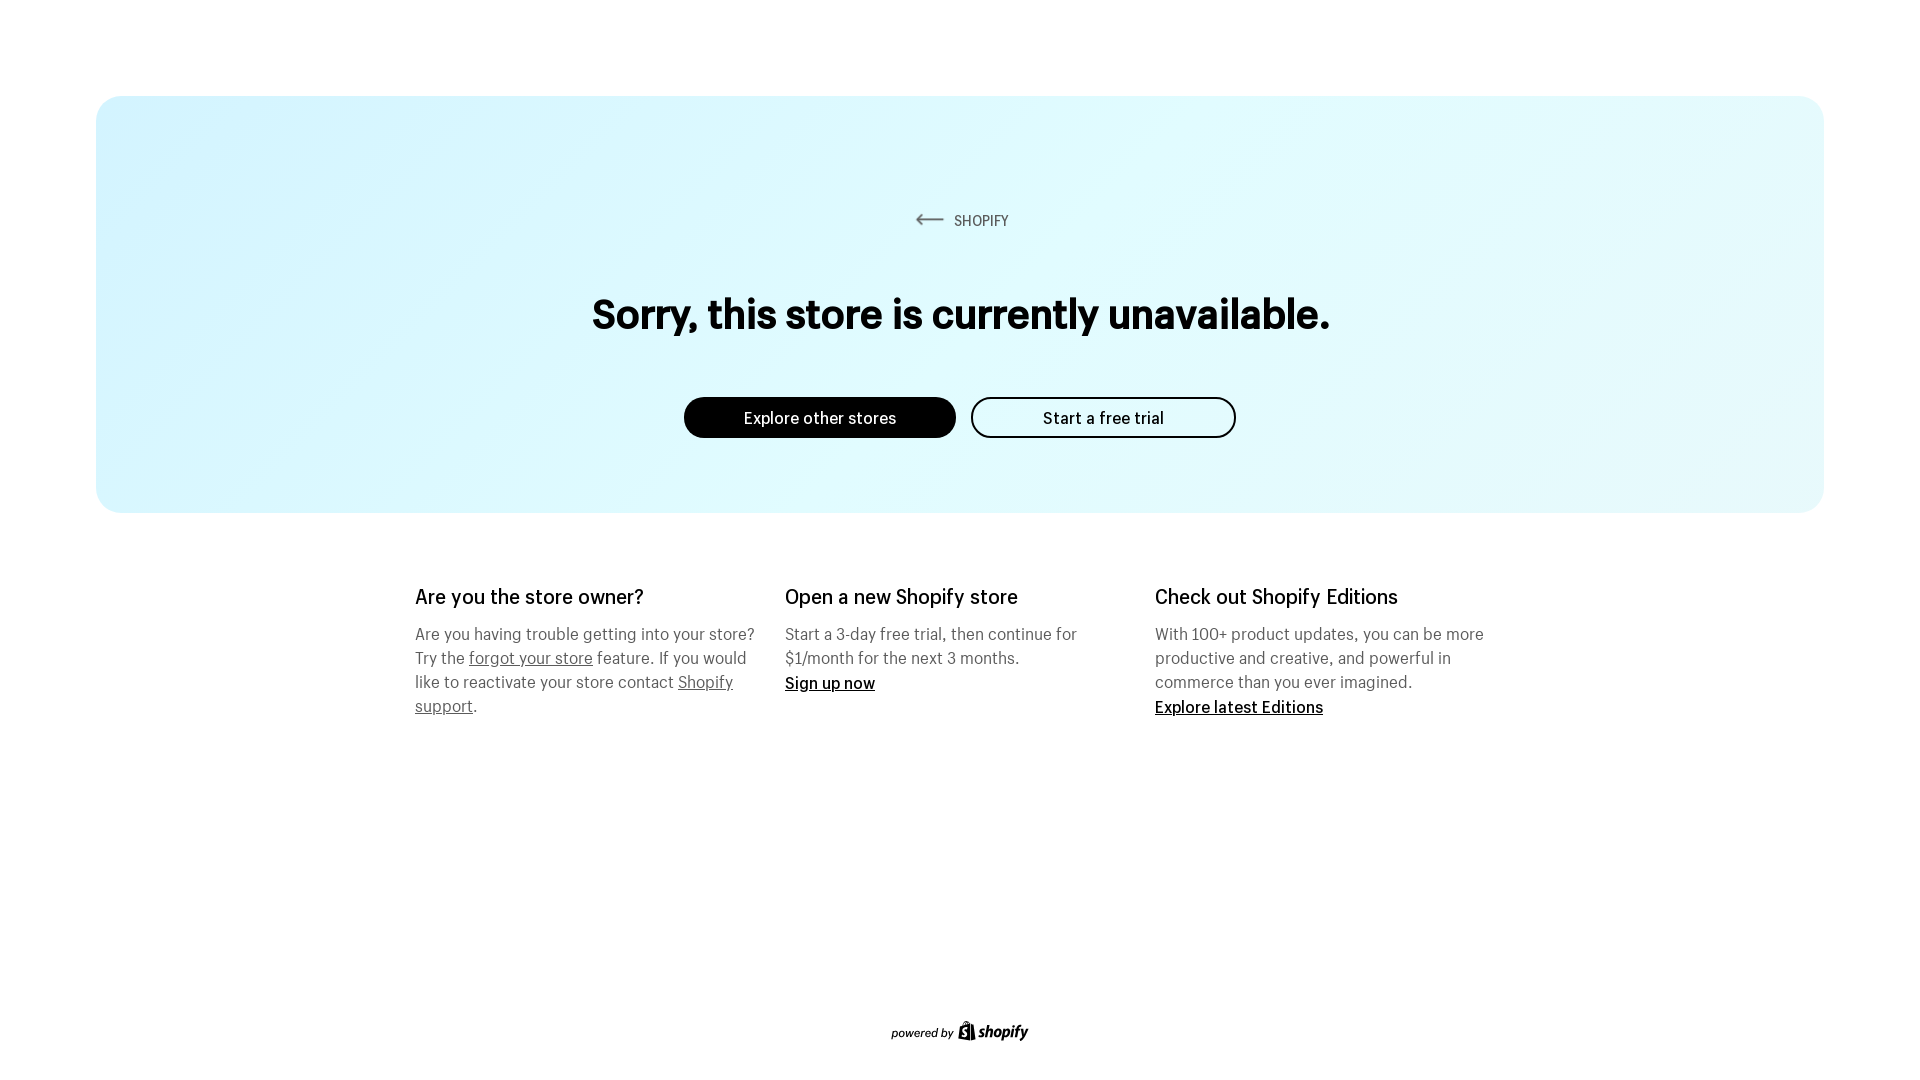 This screenshot has height=1080, width=1920. I want to click on Start a free trial, so click(1104, 418).